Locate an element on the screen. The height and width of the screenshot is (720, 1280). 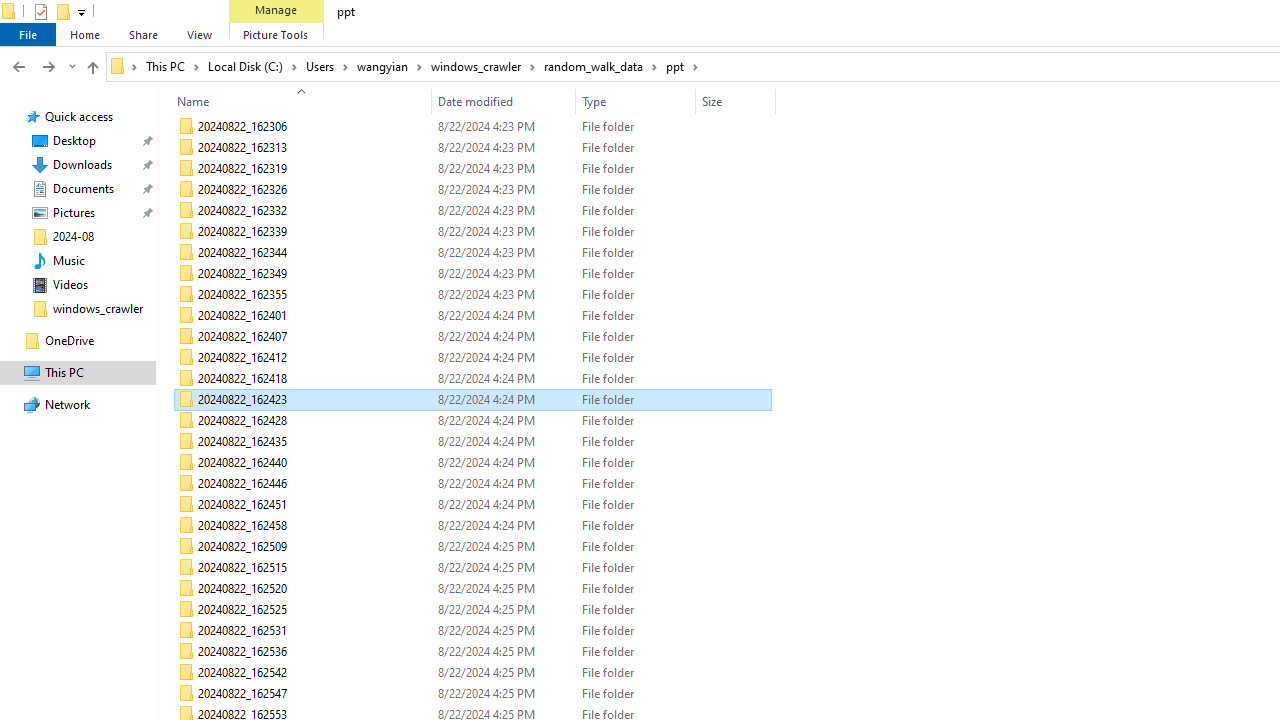
Date modified is located at coordinates (504, 694).